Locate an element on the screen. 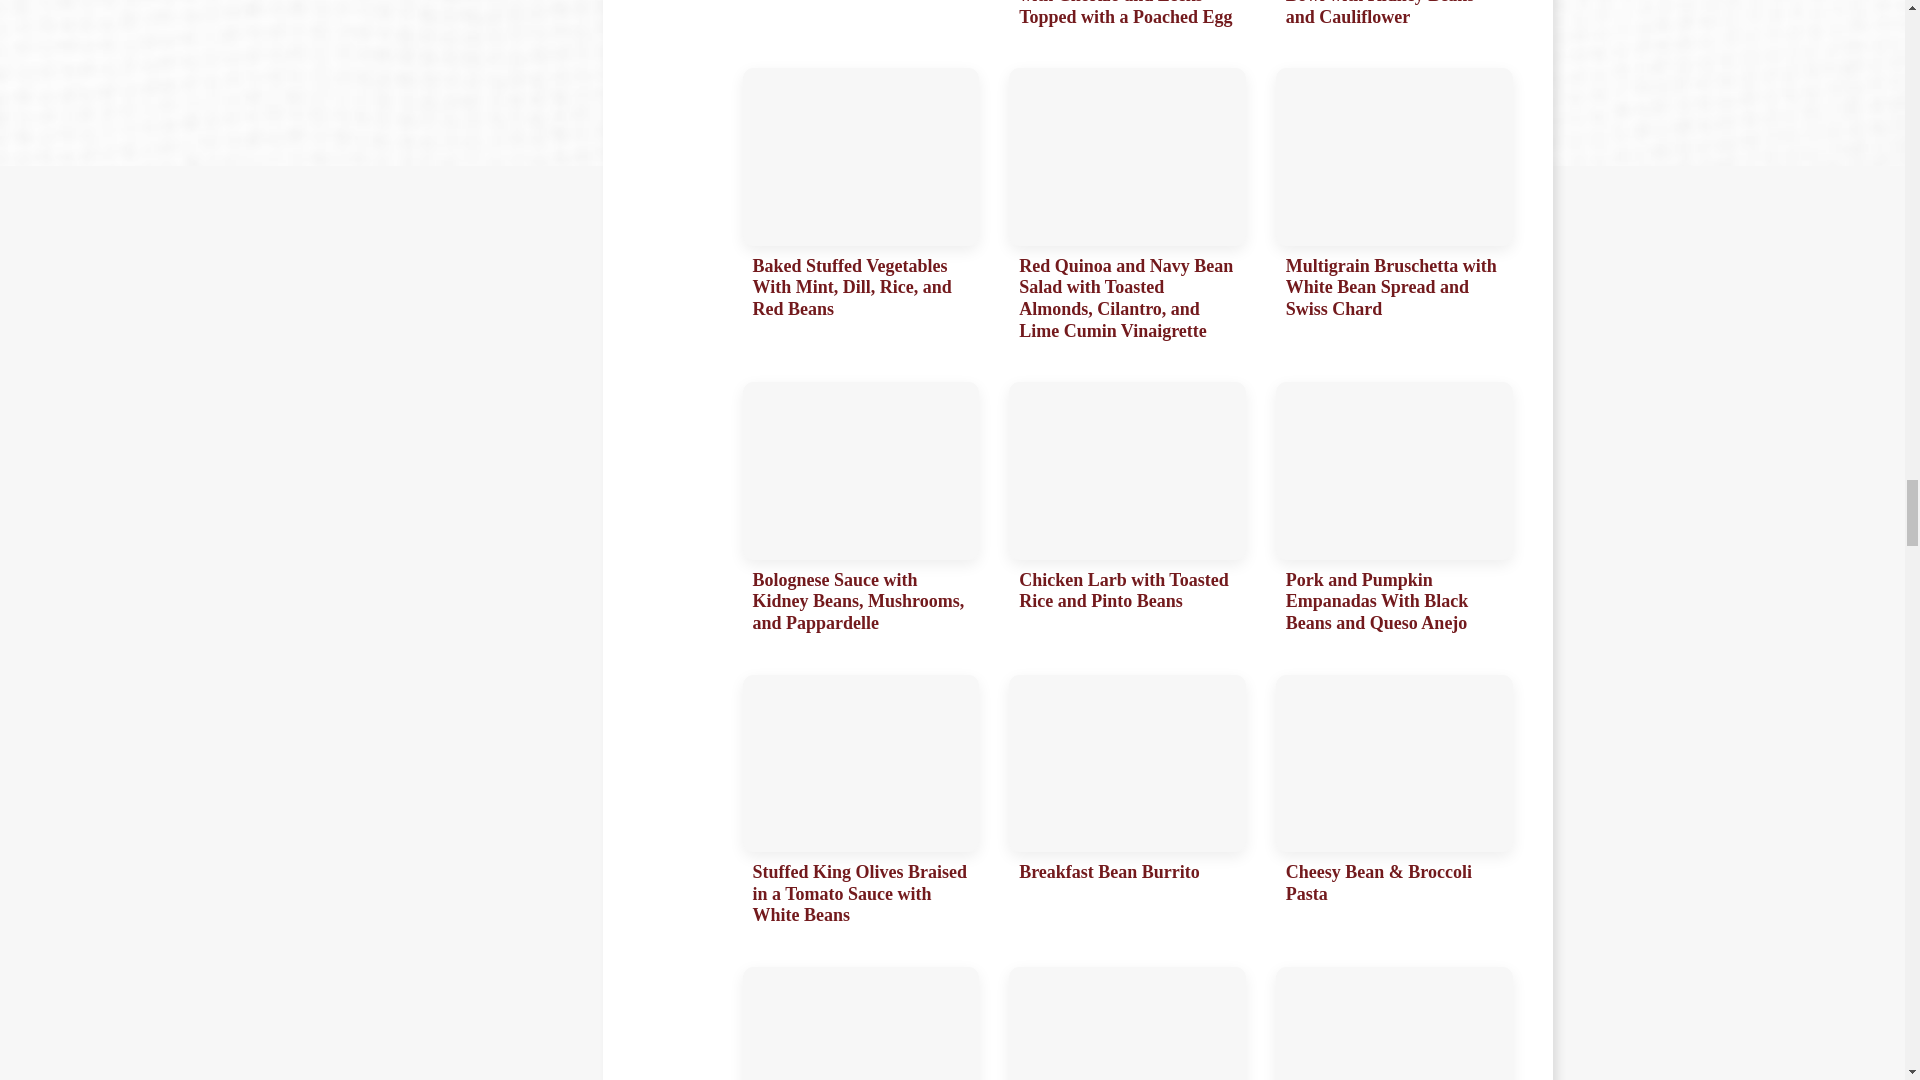 The width and height of the screenshot is (1920, 1080). Blueberry Bean Smoothie is located at coordinates (860, 1023).